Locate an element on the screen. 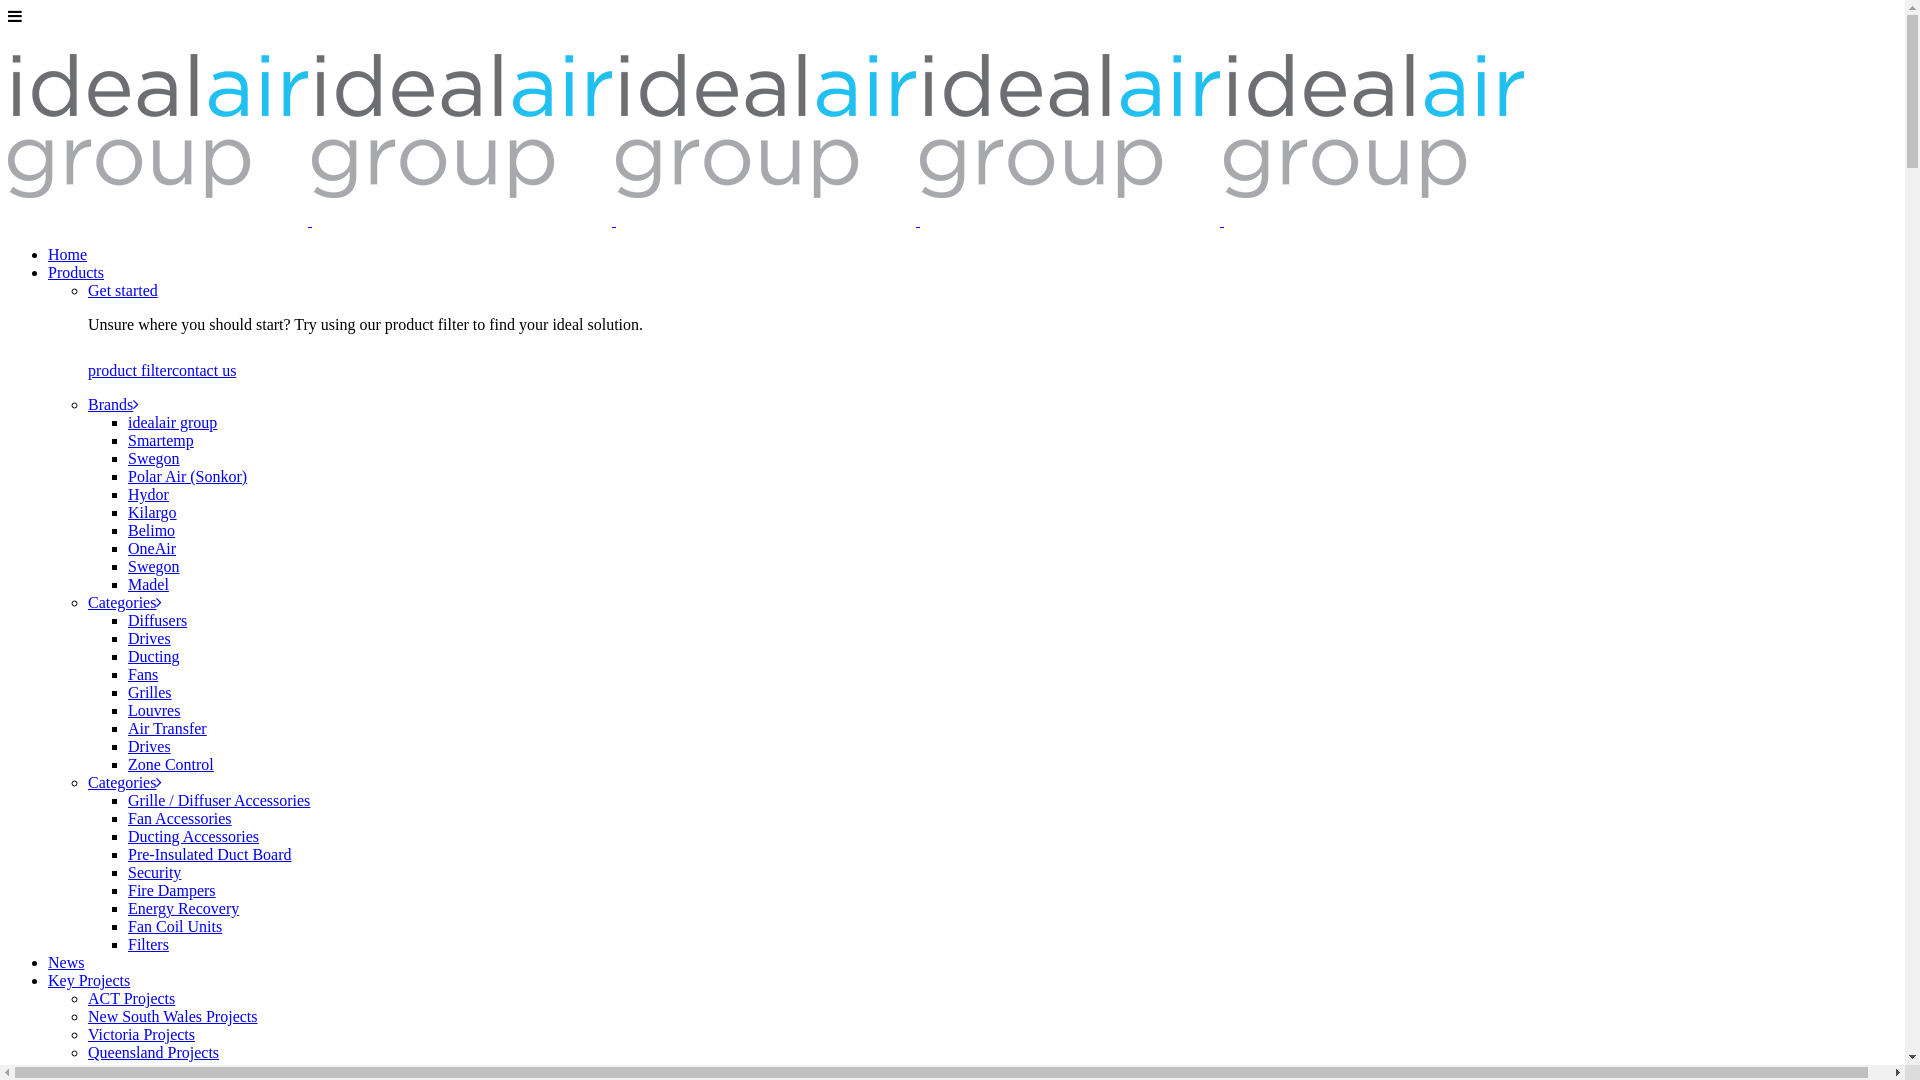  Fan Accessories is located at coordinates (180, 818).